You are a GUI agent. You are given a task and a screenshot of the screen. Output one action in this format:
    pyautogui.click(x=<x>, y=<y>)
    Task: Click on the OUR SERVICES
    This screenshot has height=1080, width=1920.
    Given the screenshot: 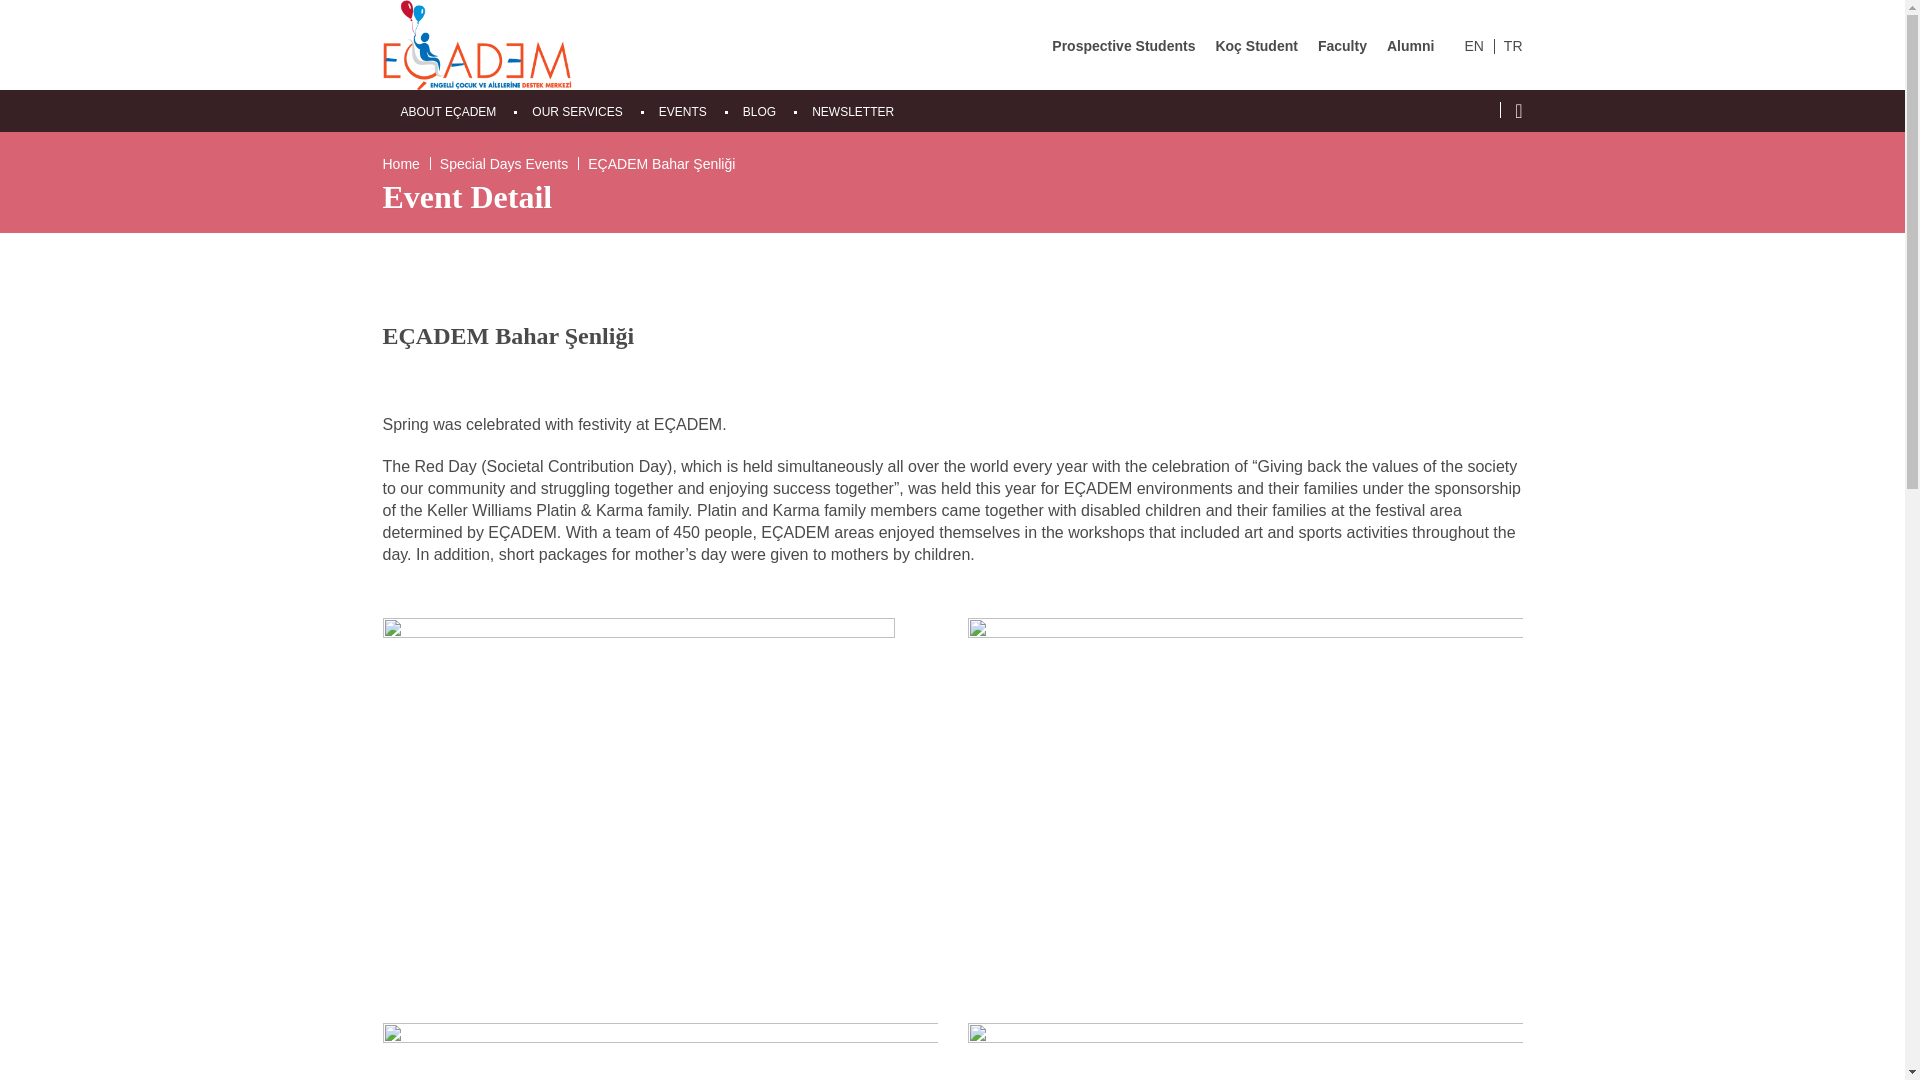 What is the action you would take?
    pyautogui.click(x=576, y=111)
    